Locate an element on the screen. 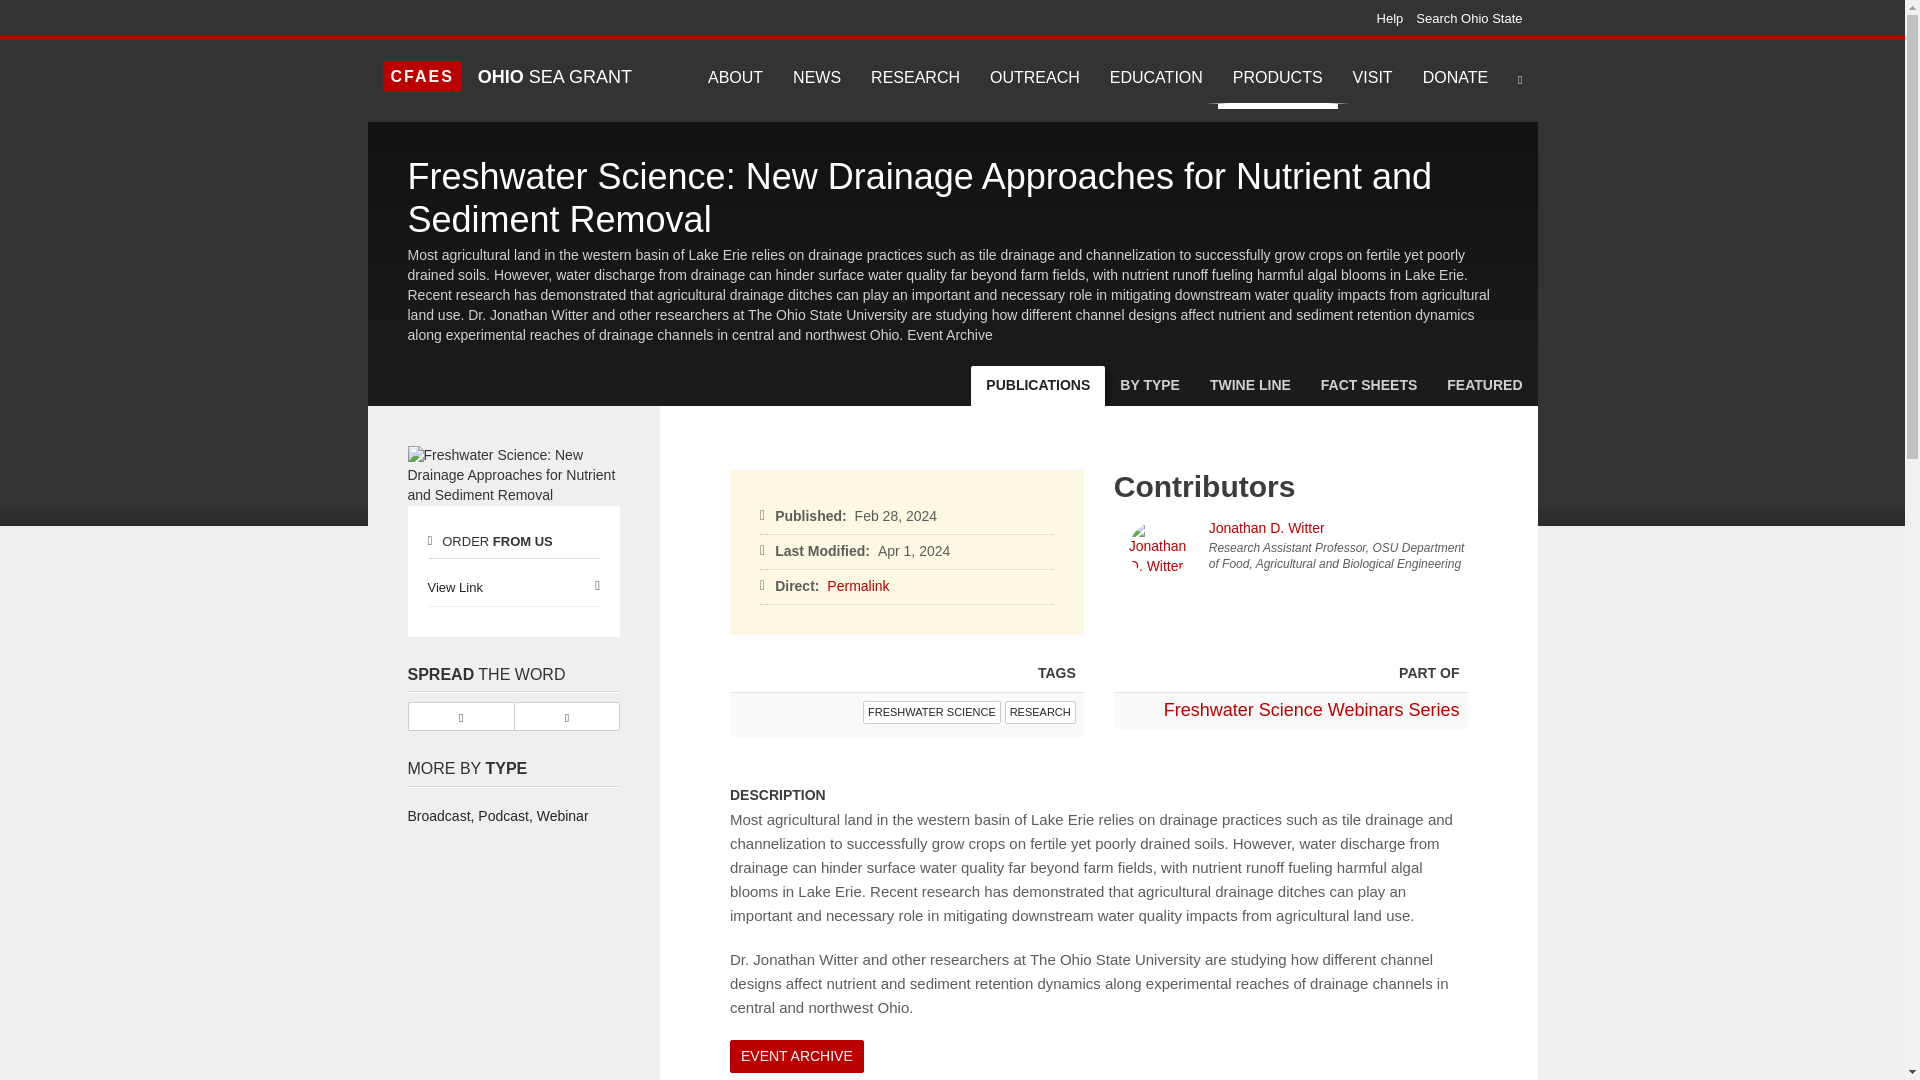 This screenshot has height=1080, width=1920. NEWS is located at coordinates (816, 78).